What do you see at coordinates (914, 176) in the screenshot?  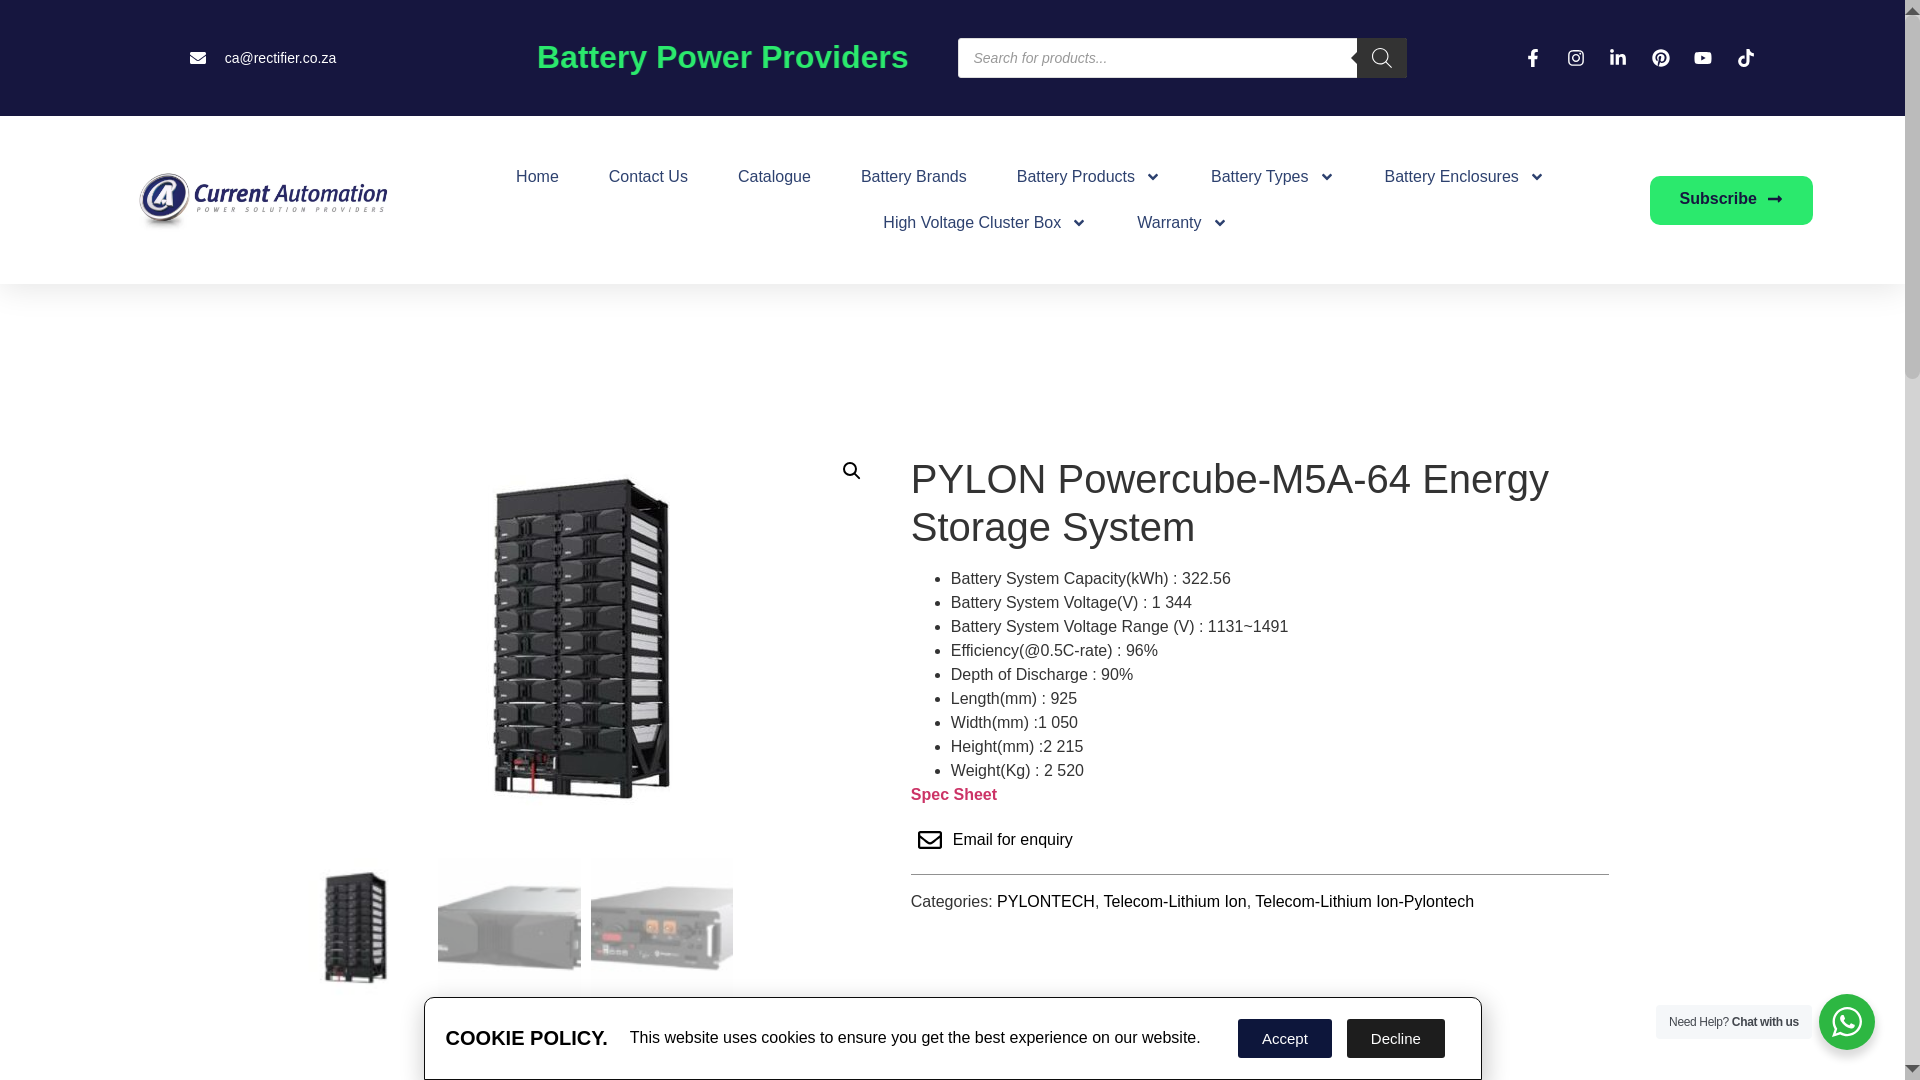 I see `Battery Brands` at bounding box center [914, 176].